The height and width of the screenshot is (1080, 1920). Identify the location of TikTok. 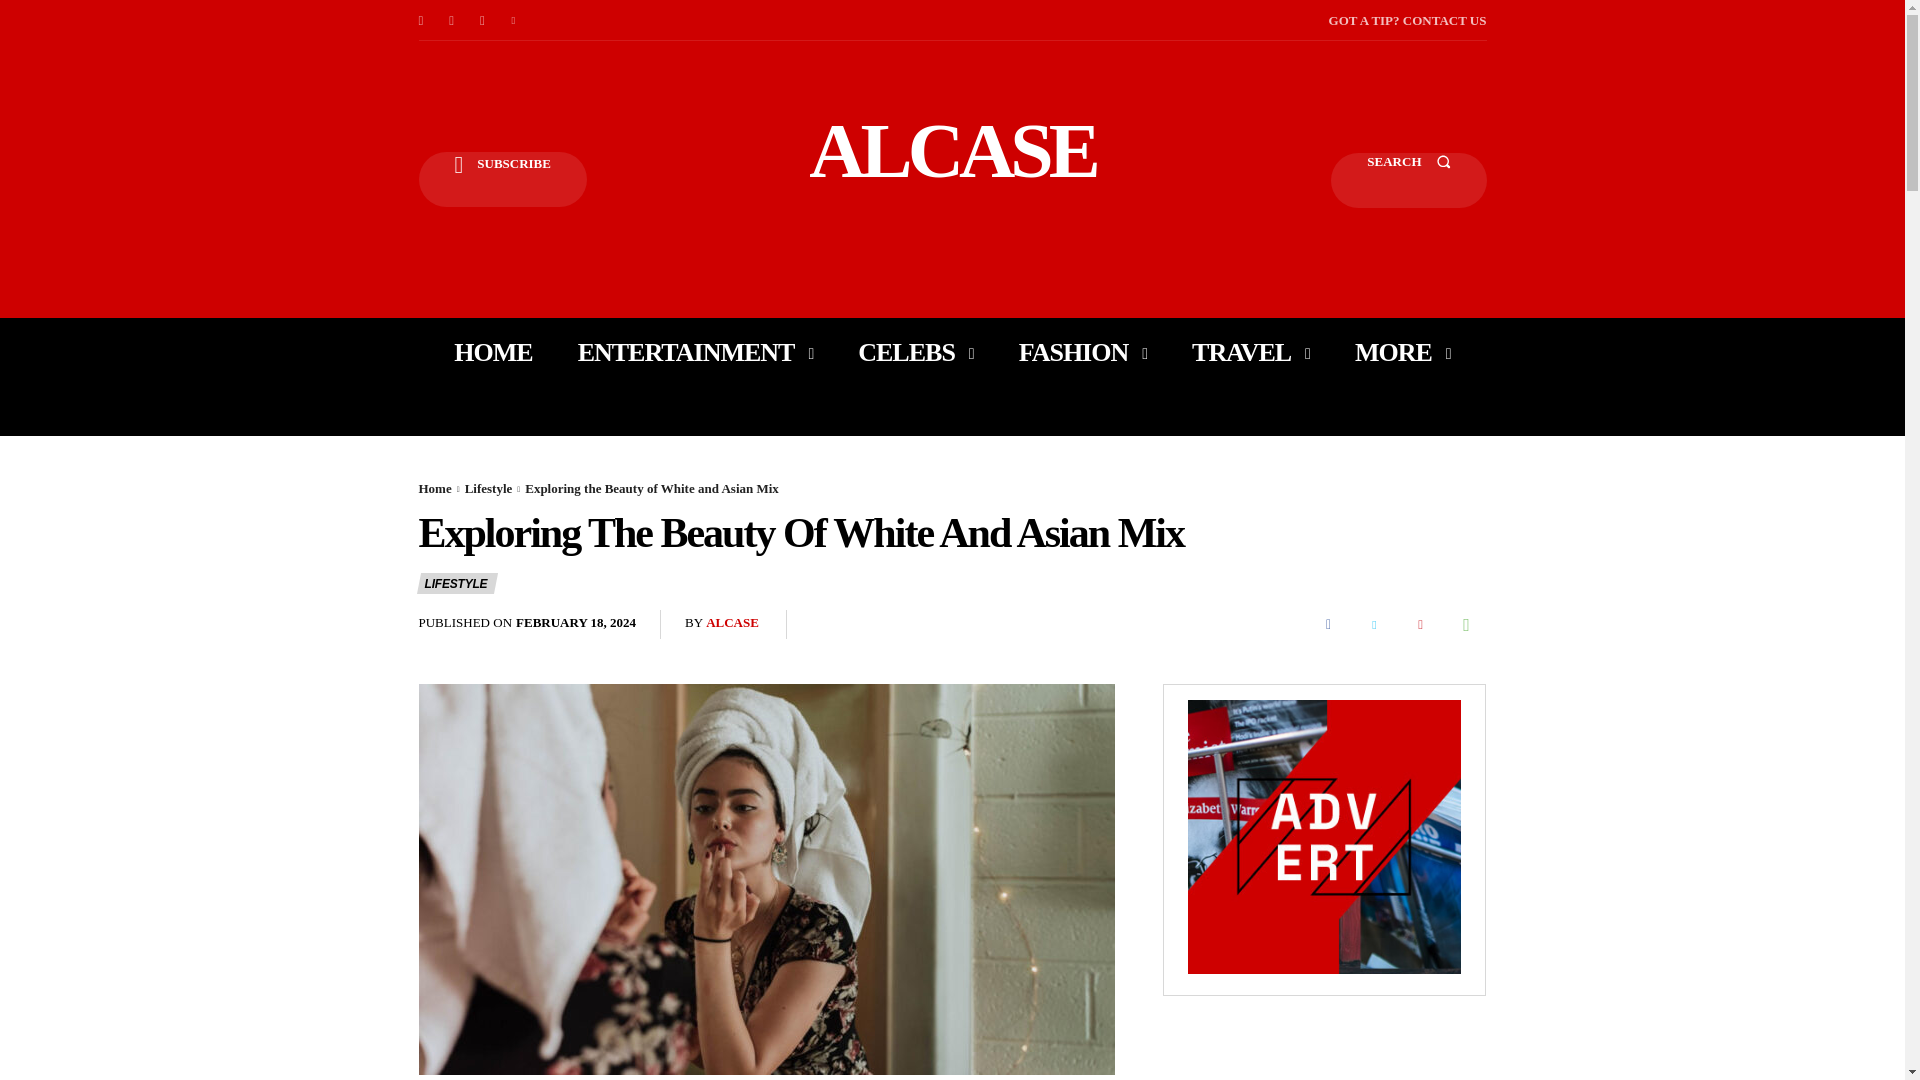
(482, 20).